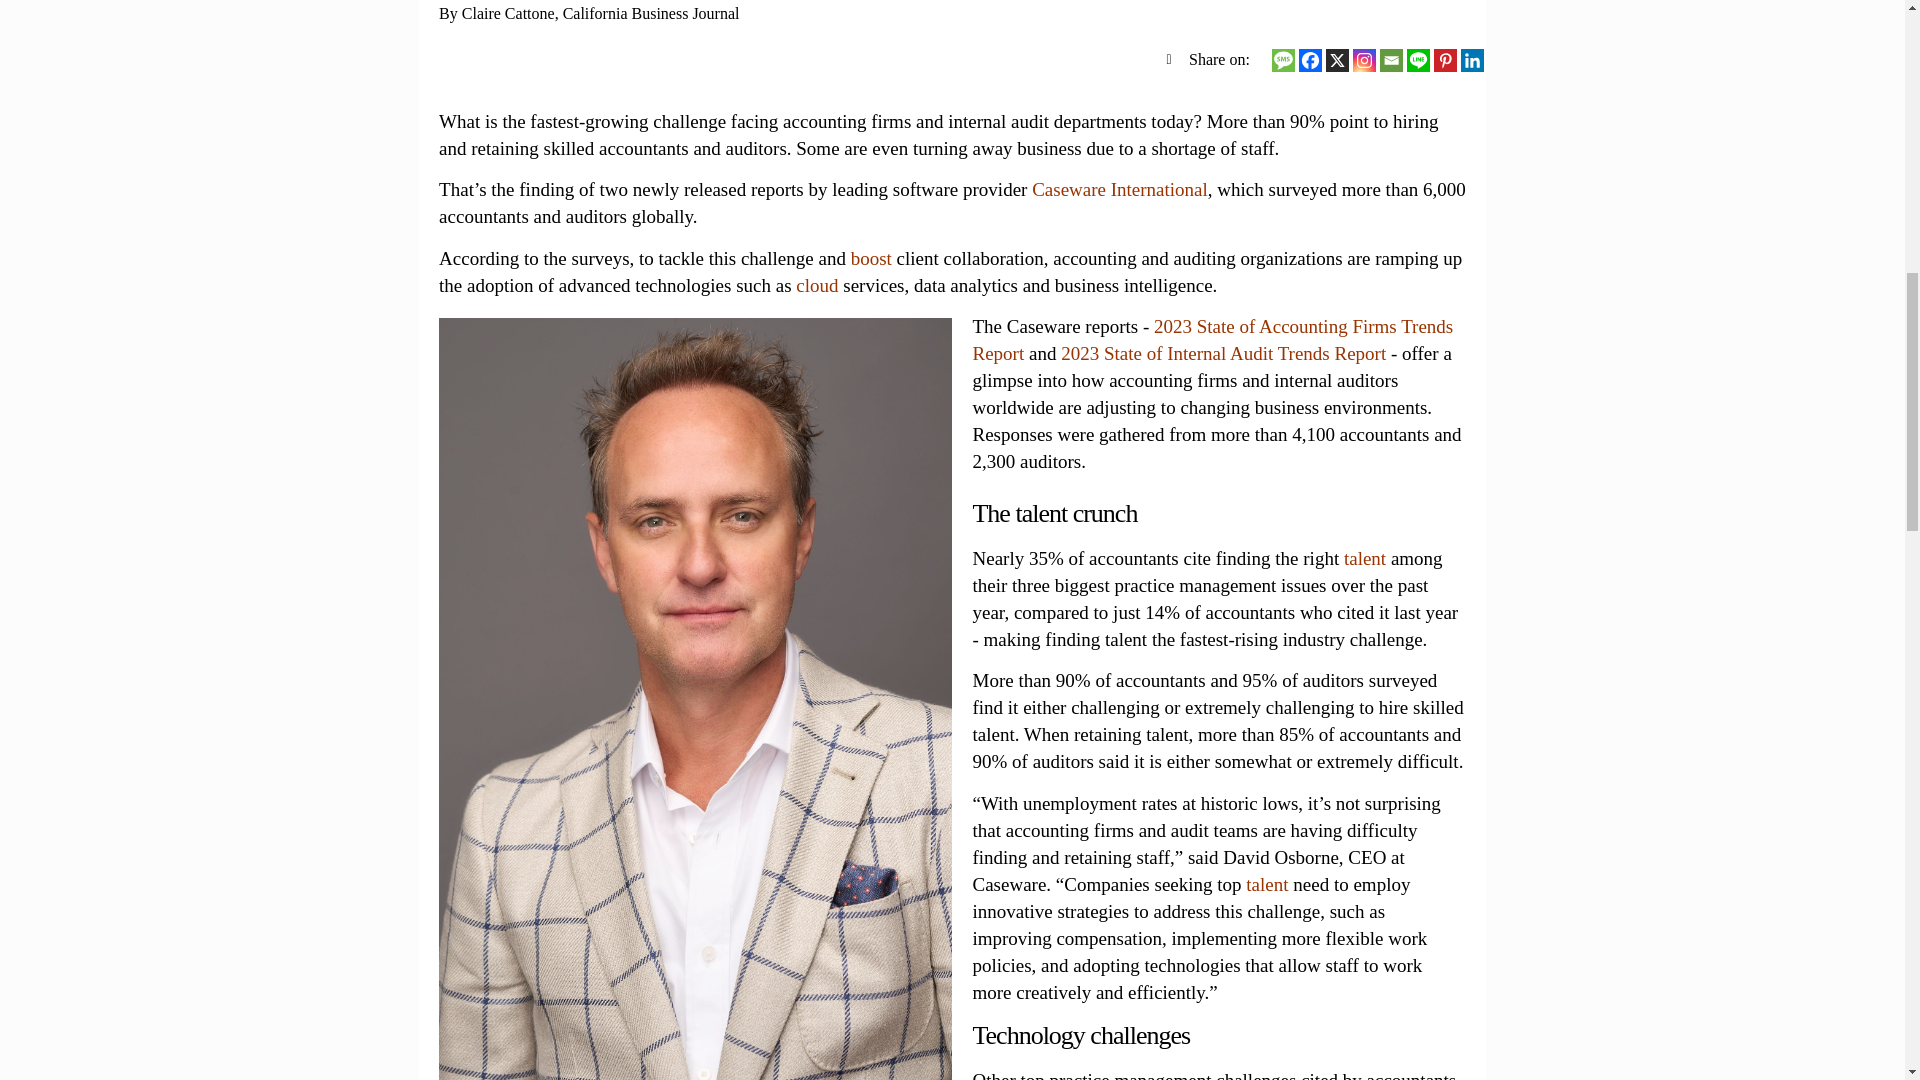 This screenshot has width=1920, height=1080. Describe the element at coordinates (1472, 60) in the screenshot. I see `Linkedin` at that location.